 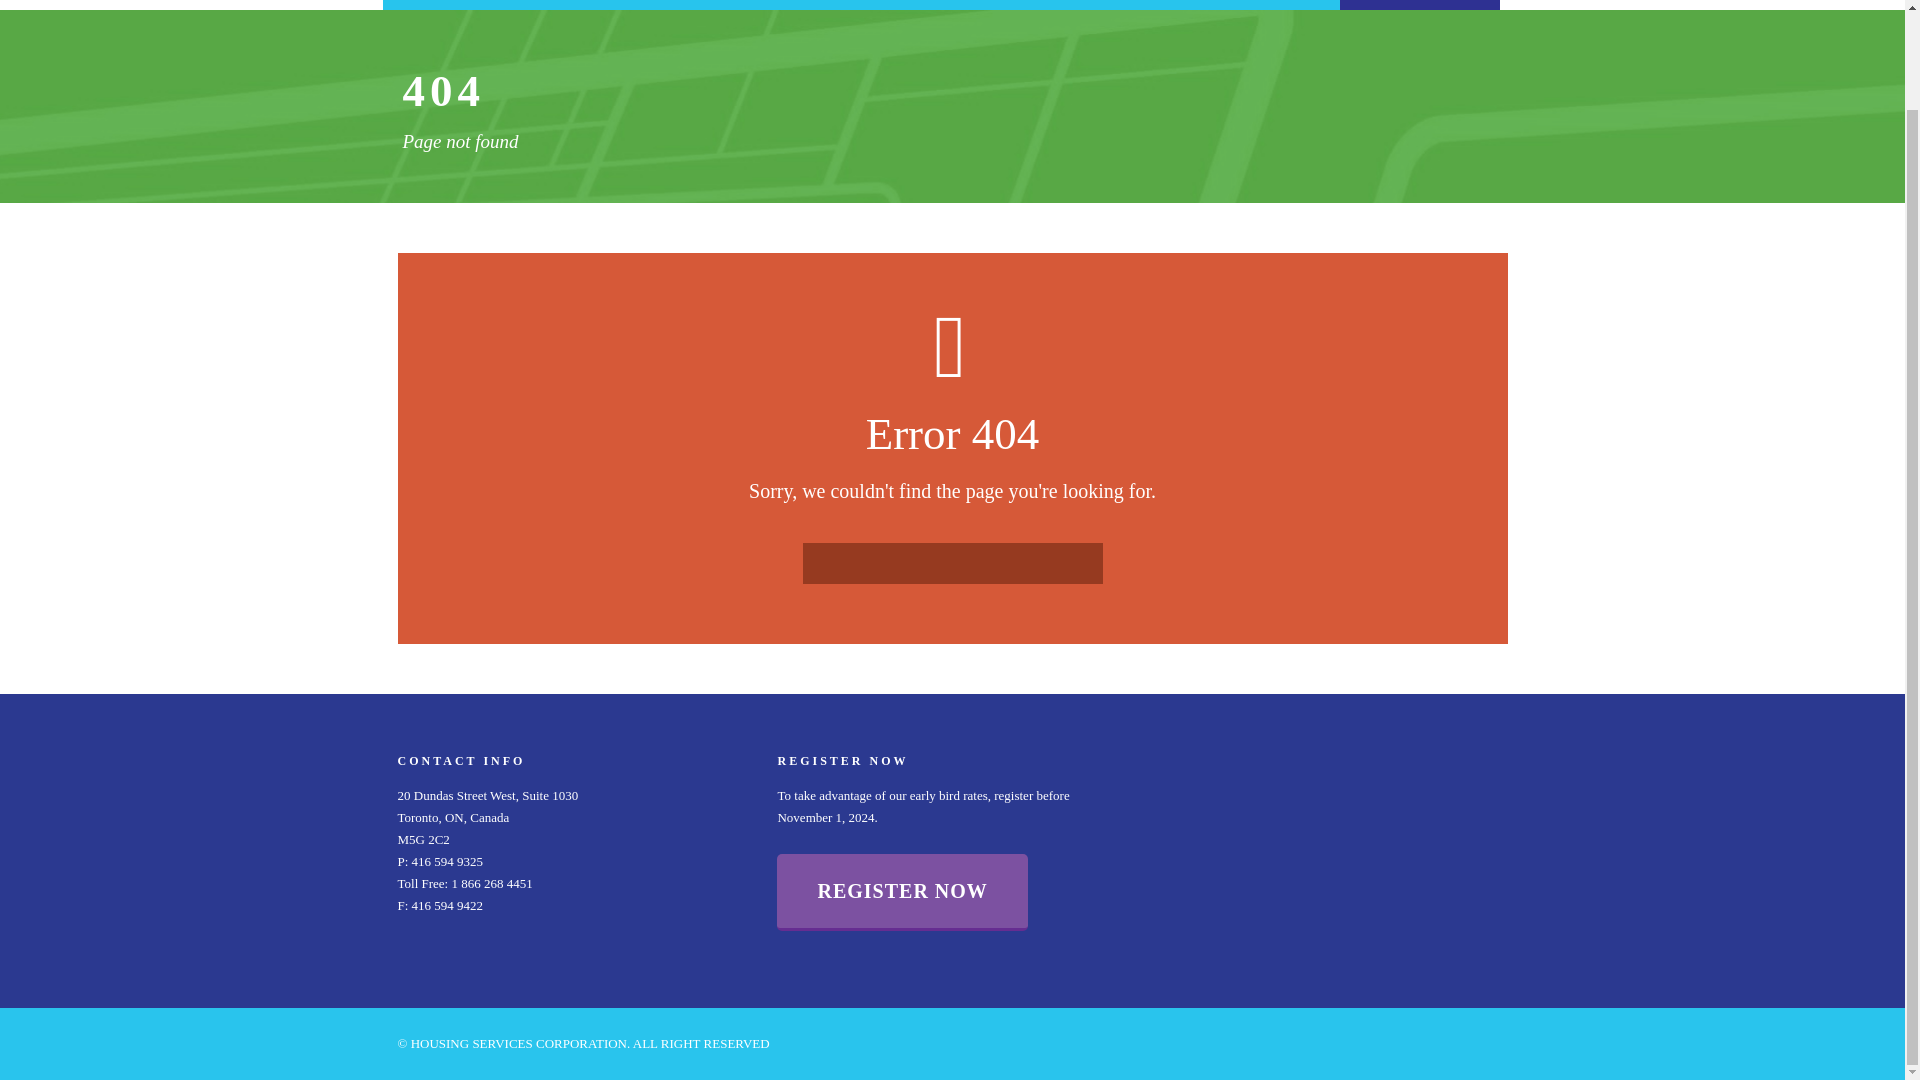 I want to click on AGENDA BY DAY, so click(x=782, y=4).